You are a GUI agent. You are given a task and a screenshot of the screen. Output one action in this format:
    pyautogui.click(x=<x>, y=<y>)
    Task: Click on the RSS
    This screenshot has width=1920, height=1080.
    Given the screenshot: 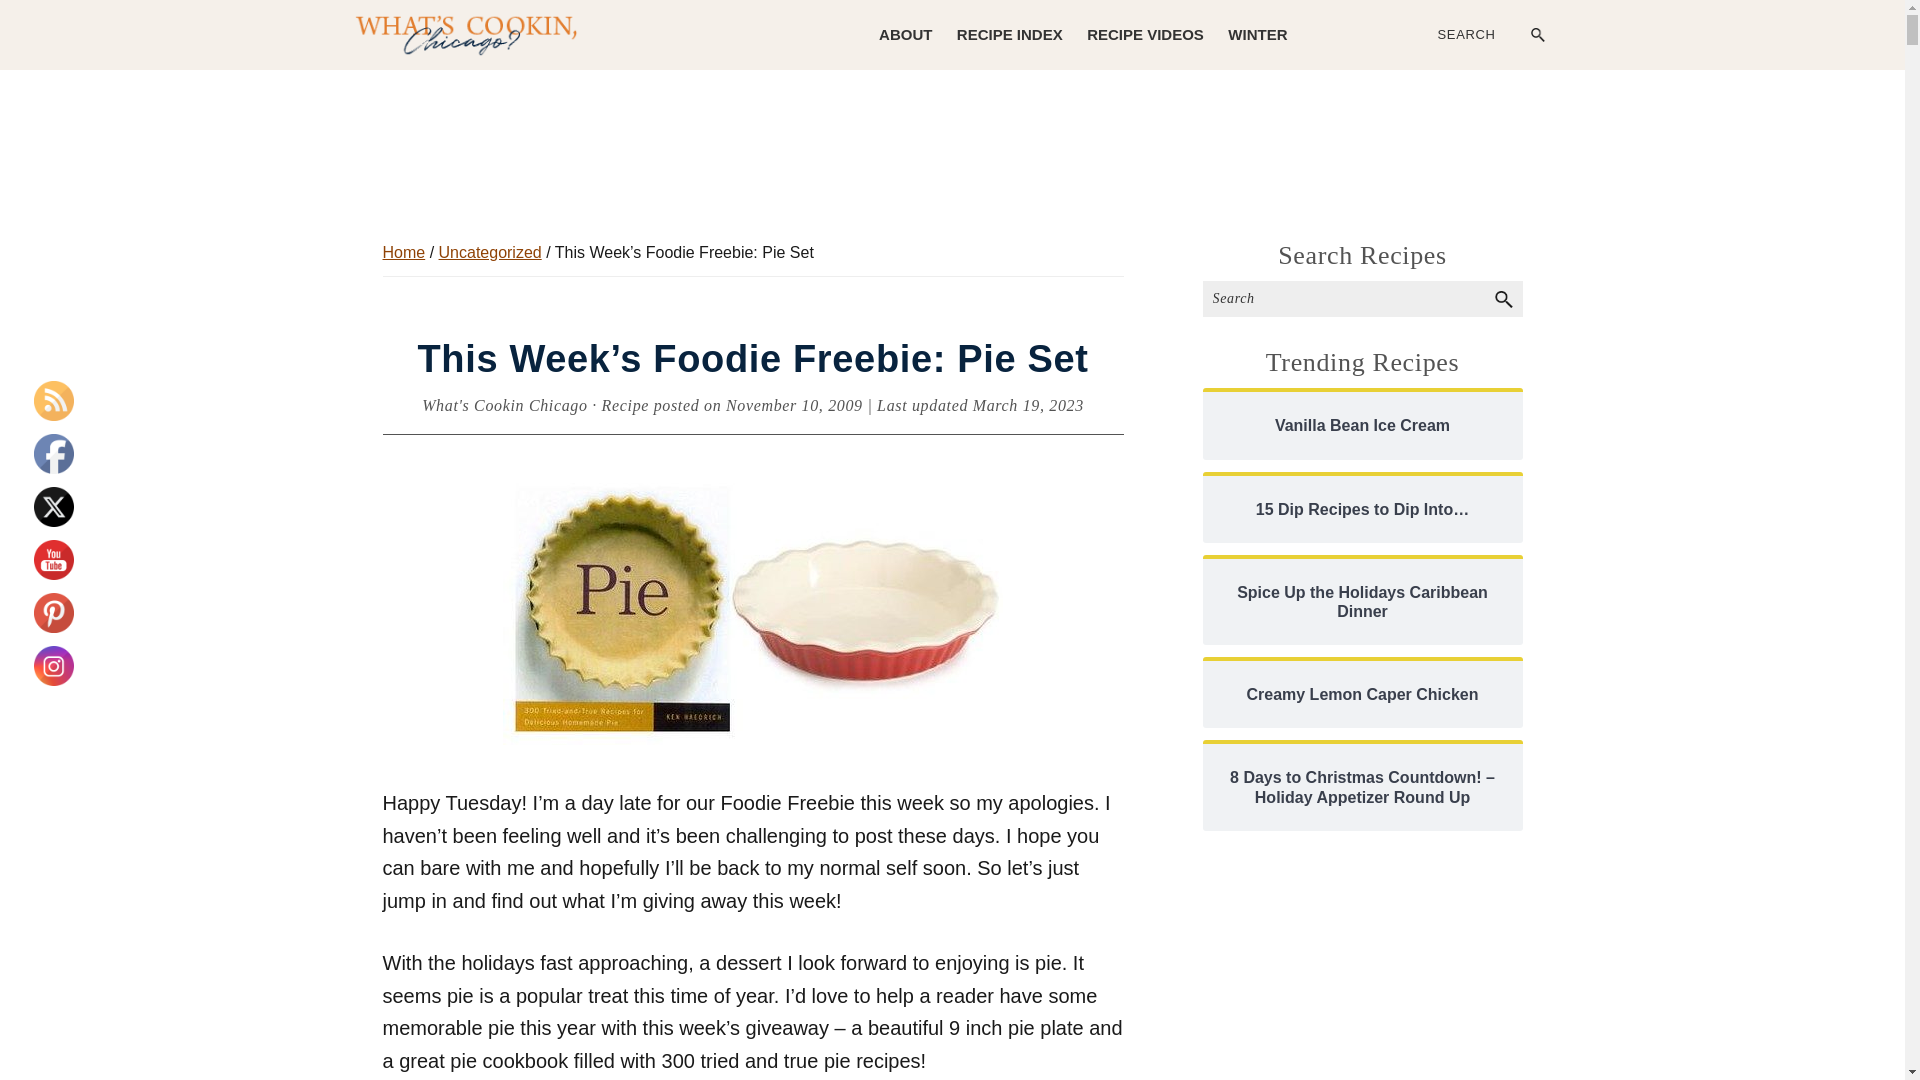 What is the action you would take?
    pyautogui.click(x=54, y=400)
    